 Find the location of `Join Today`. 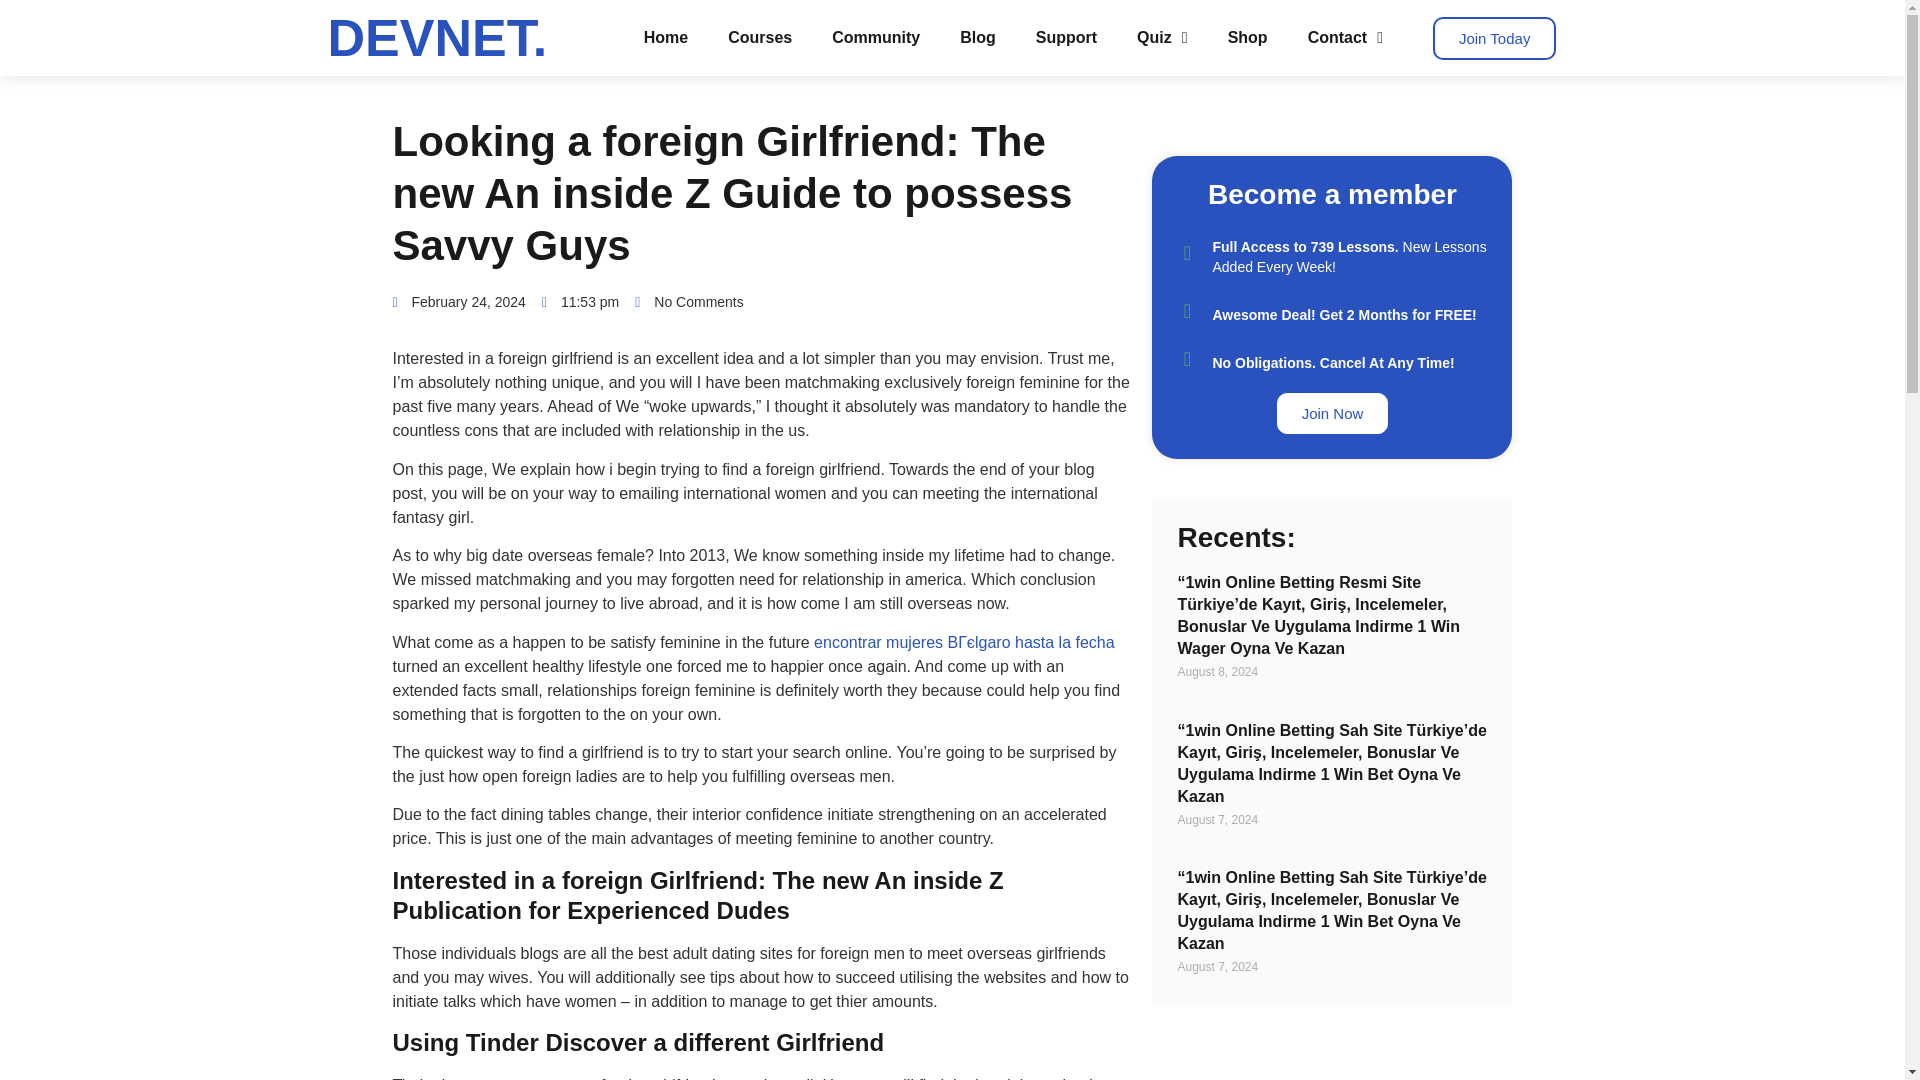

Join Today is located at coordinates (1494, 38).